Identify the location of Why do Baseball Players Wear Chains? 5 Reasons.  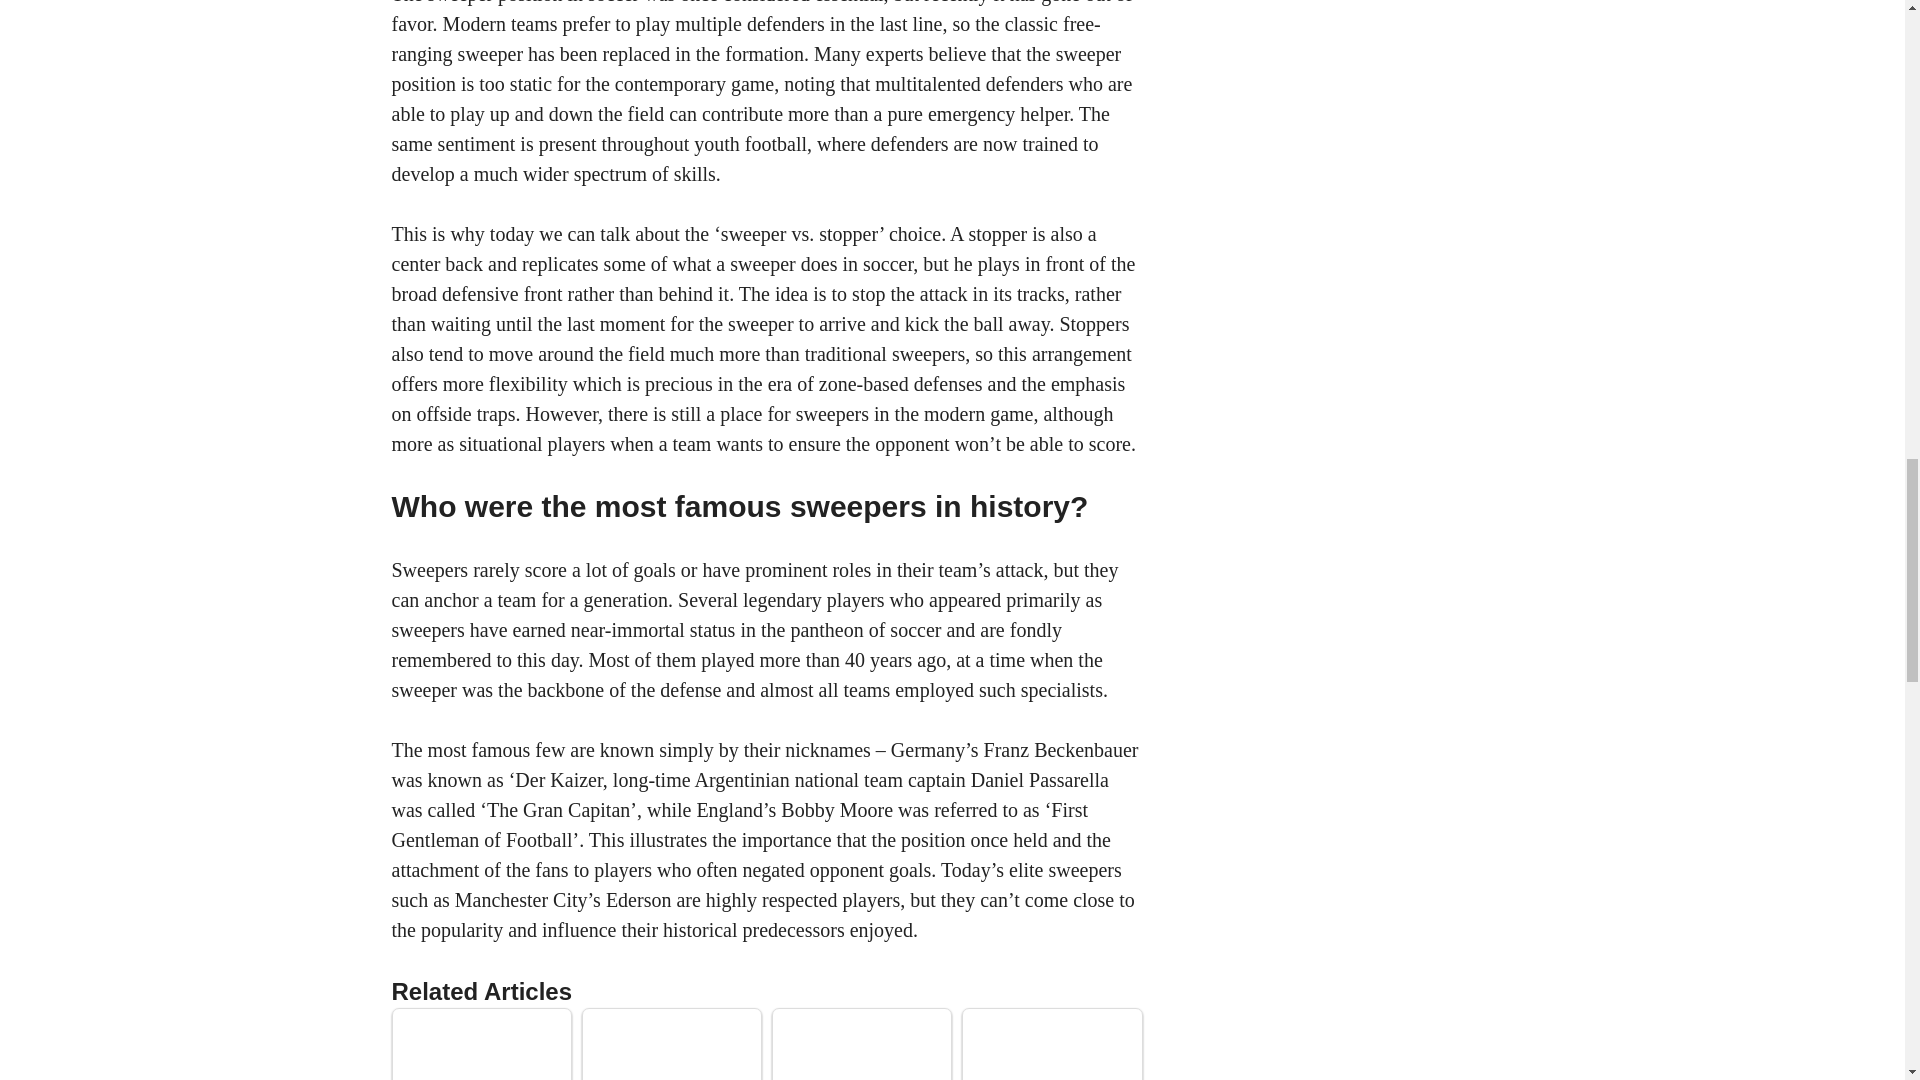
(862, 1046).